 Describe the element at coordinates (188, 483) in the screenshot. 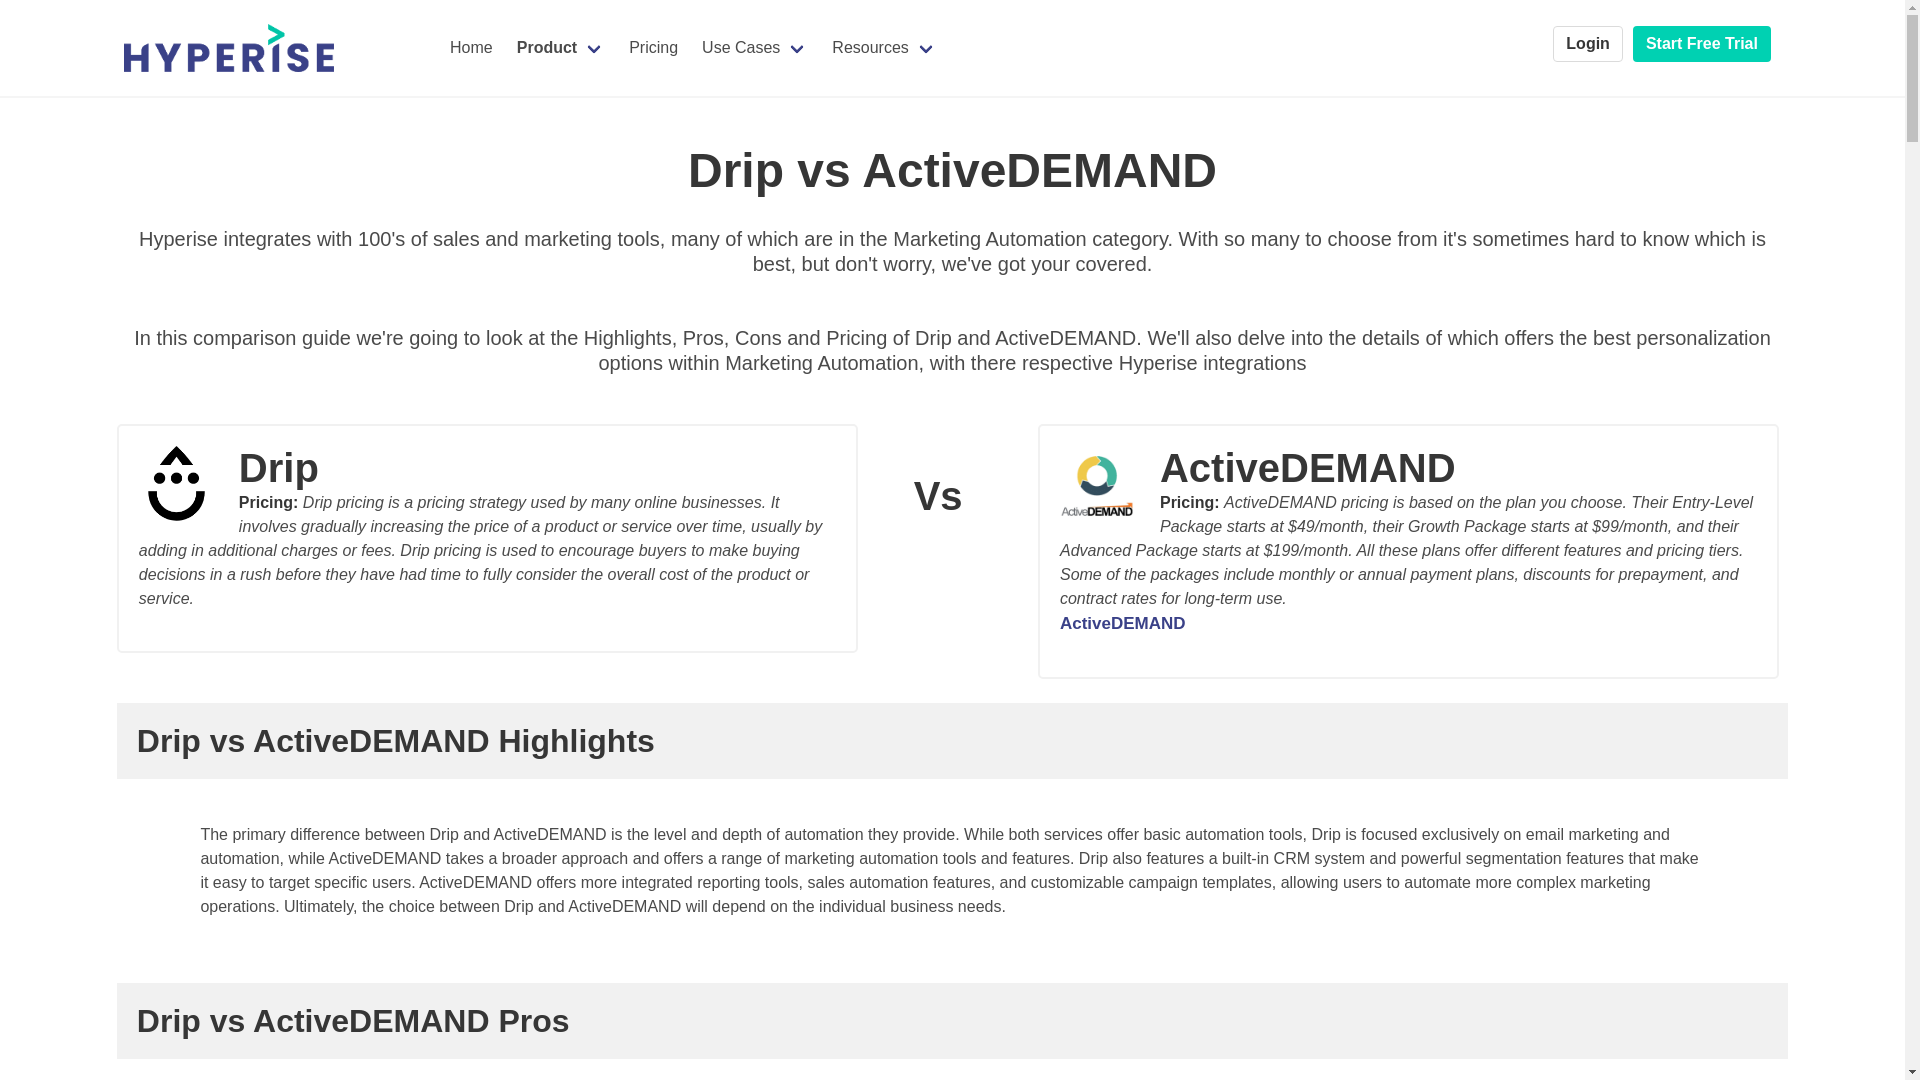

I see `Drip logo` at that location.